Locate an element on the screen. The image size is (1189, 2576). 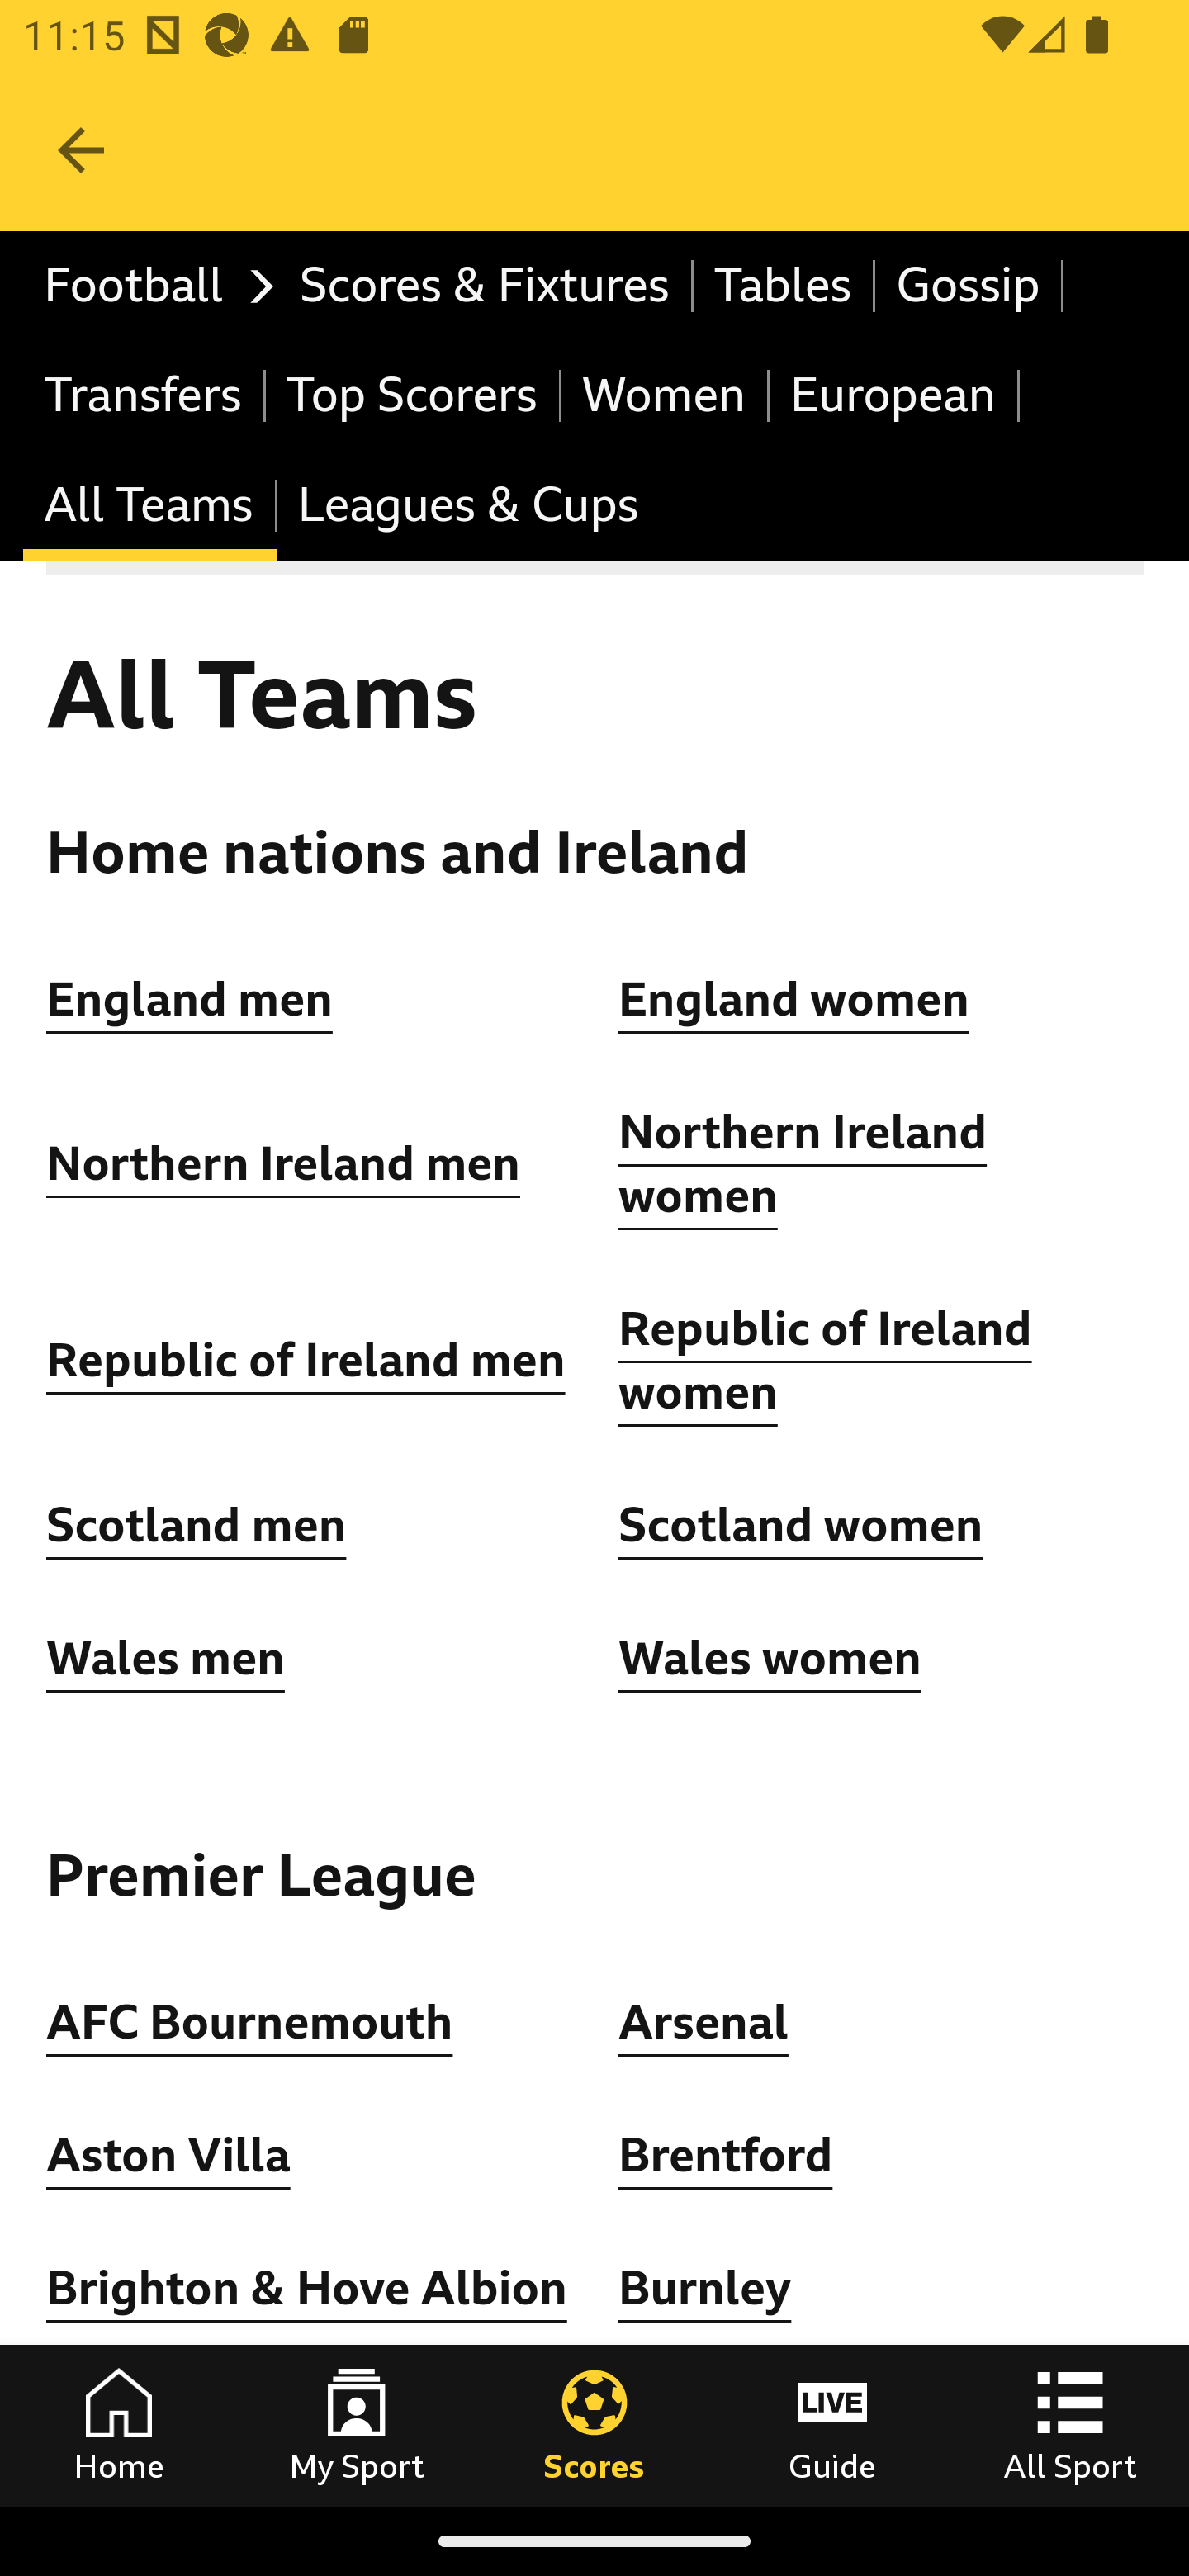
Republic of Ireland men is located at coordinates (306, 1360).